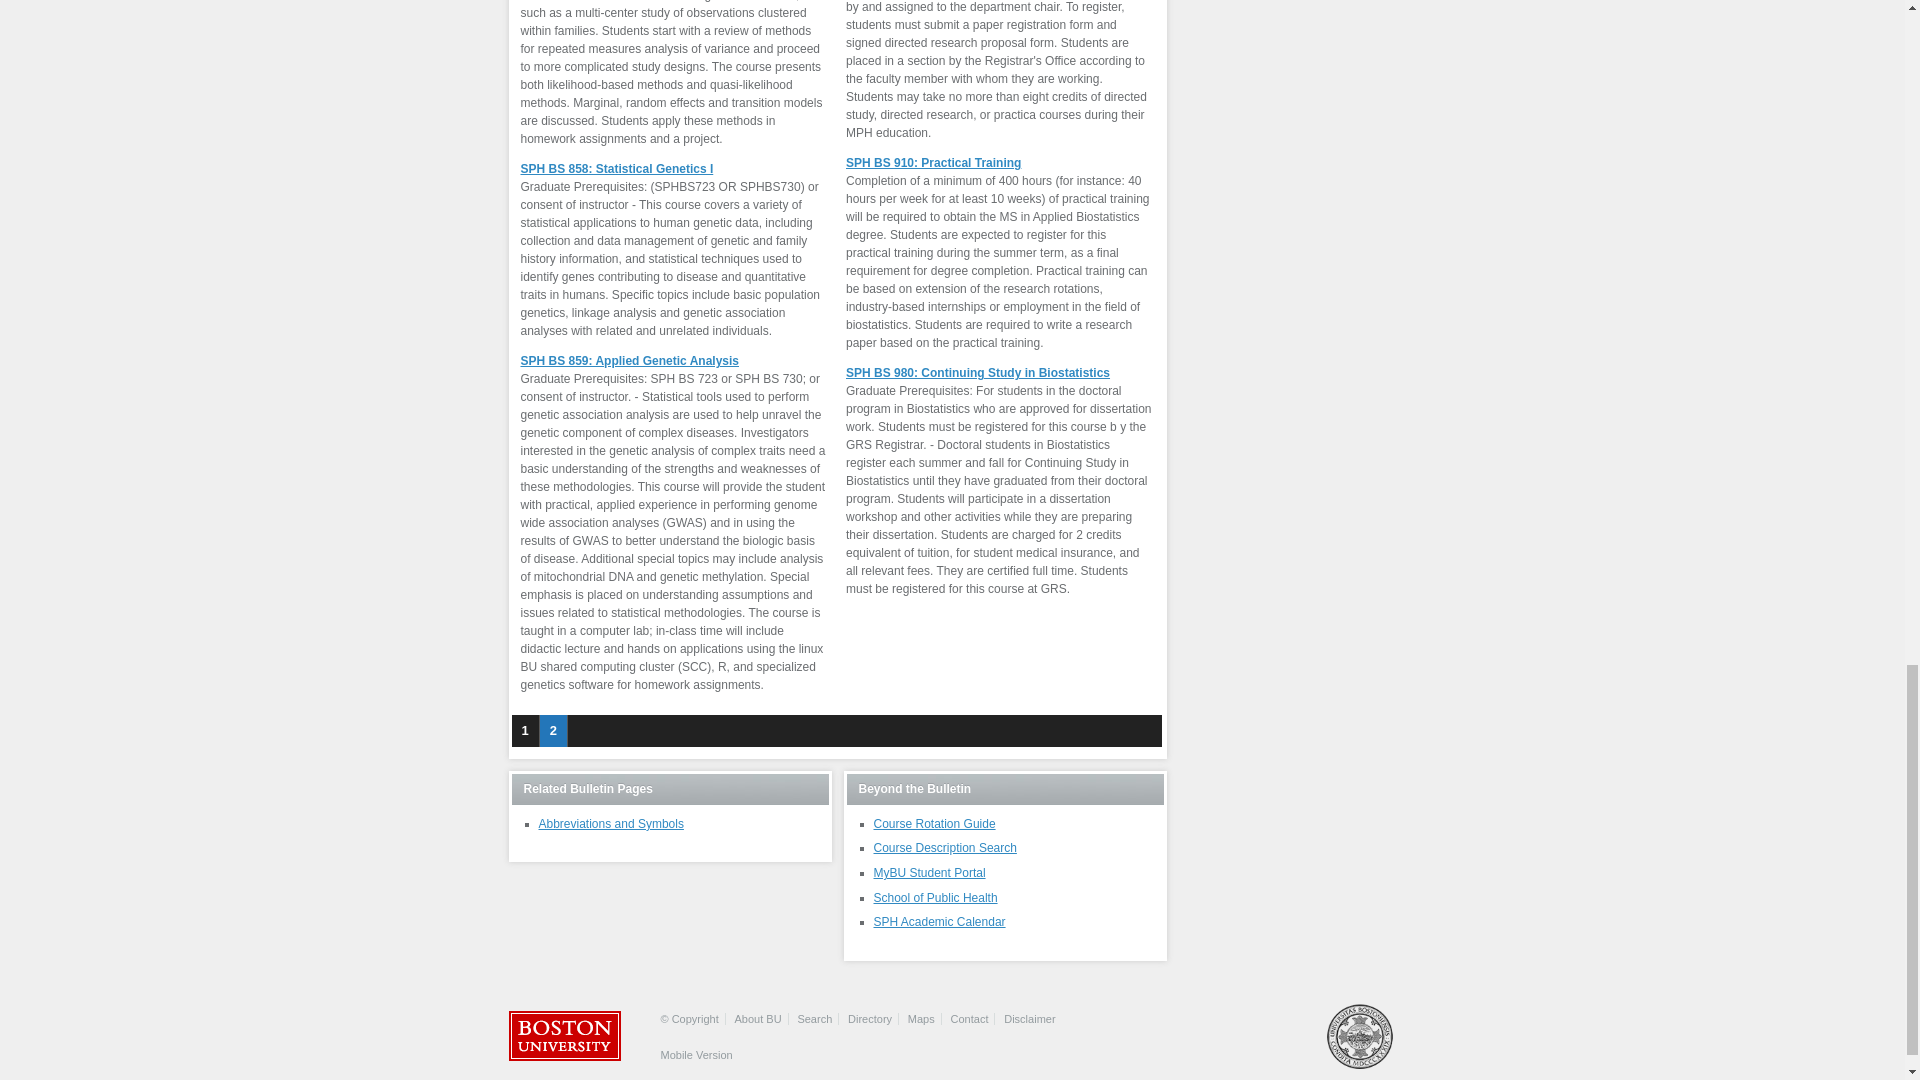  What do you see at coordinates (814, 1018) in the screenshot?
I see `Search` at bounding box center [814, 1018].